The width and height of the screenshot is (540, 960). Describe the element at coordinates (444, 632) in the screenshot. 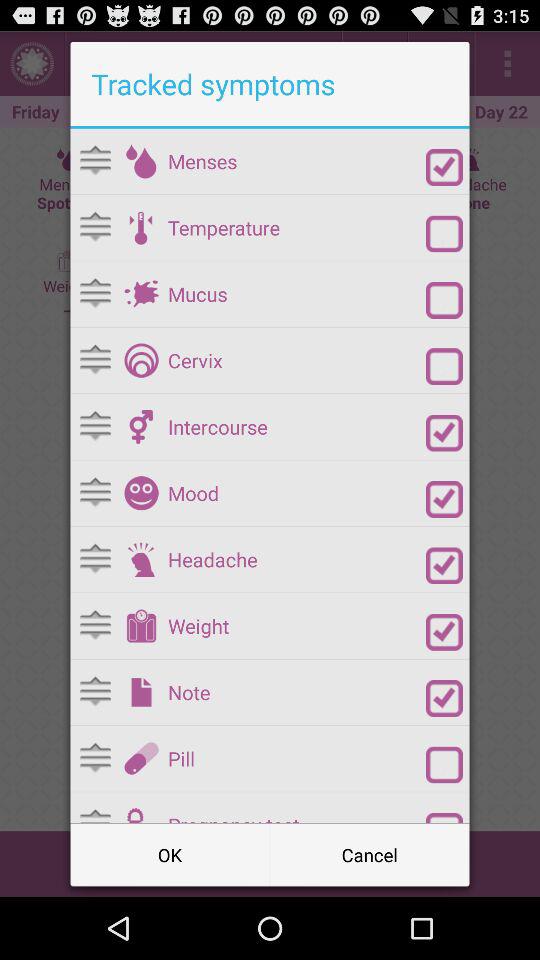

I see `weight checkbox` at that location.